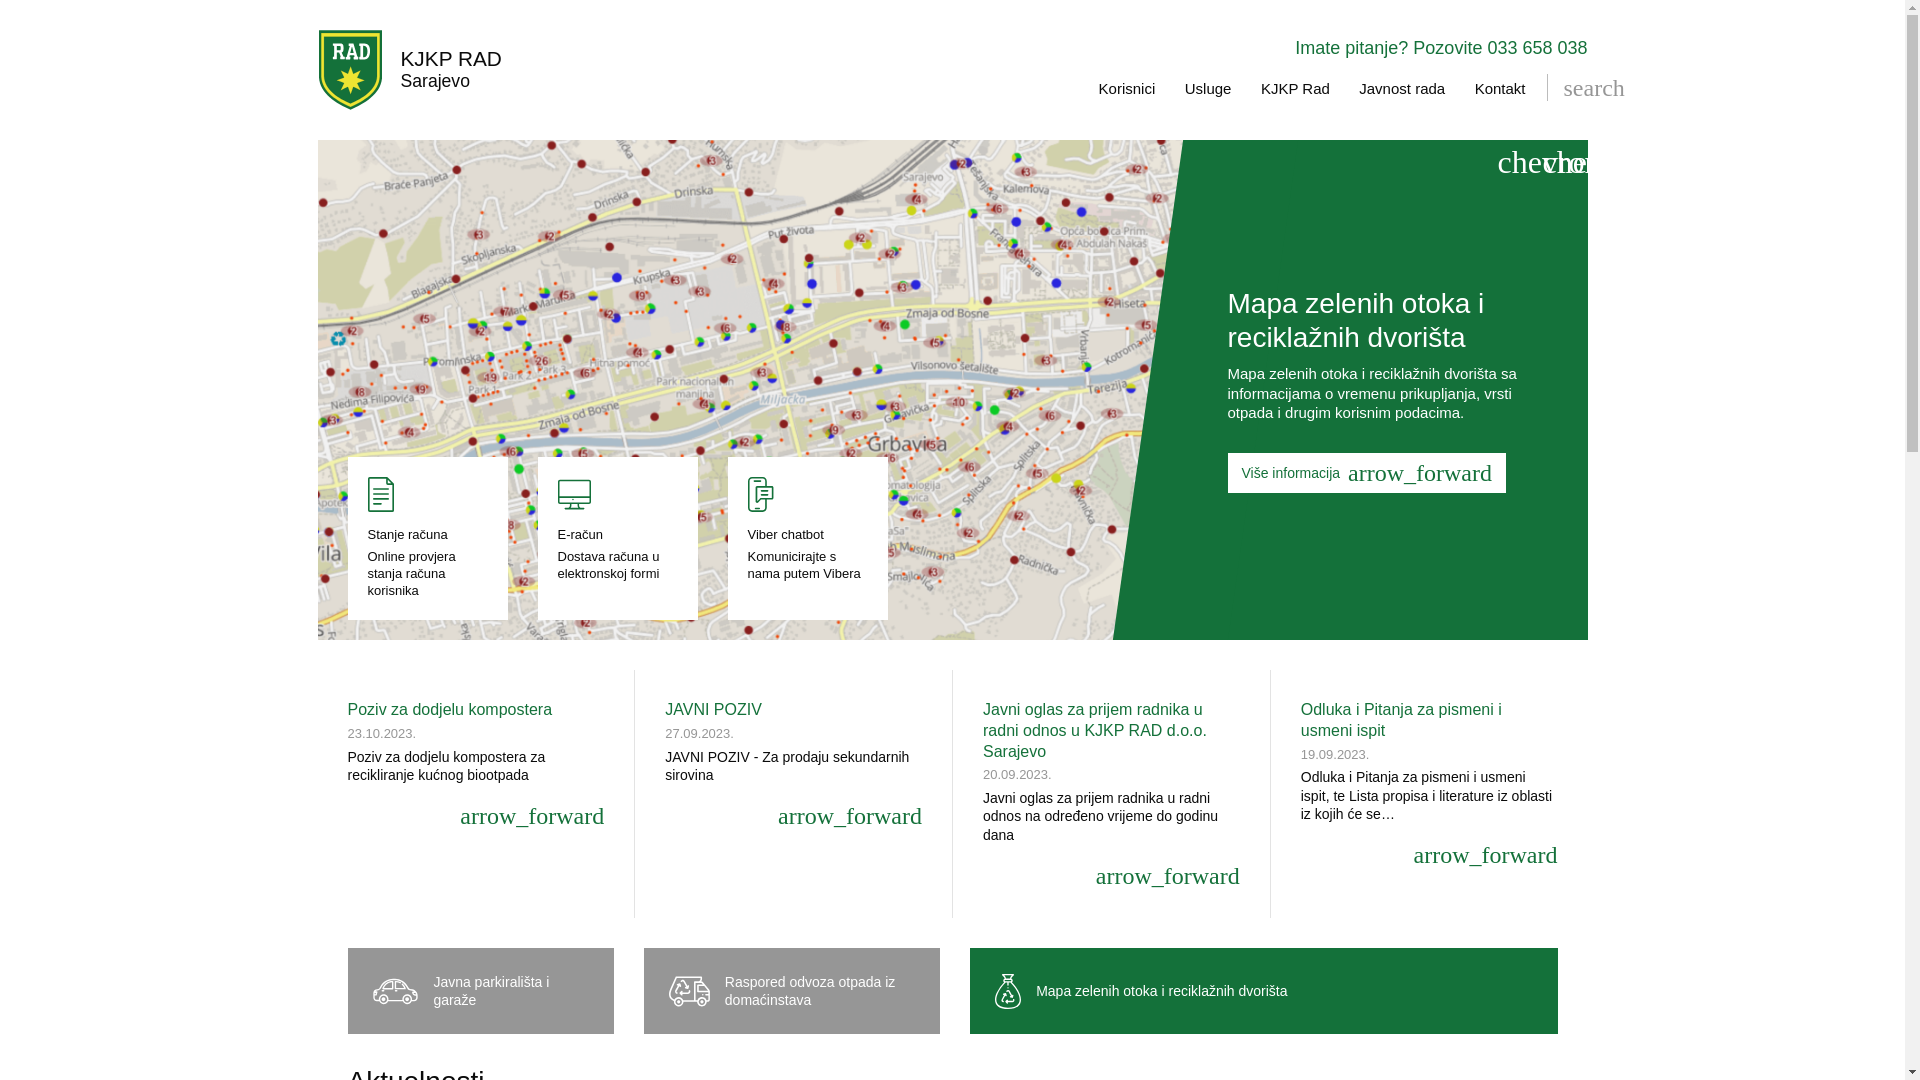 The width and height of the screenshot is (1920, 1080). Describe the element at coordinates (410, 70) in the screenshot. I see `KJKP RAD
Sarajevo` at that location.